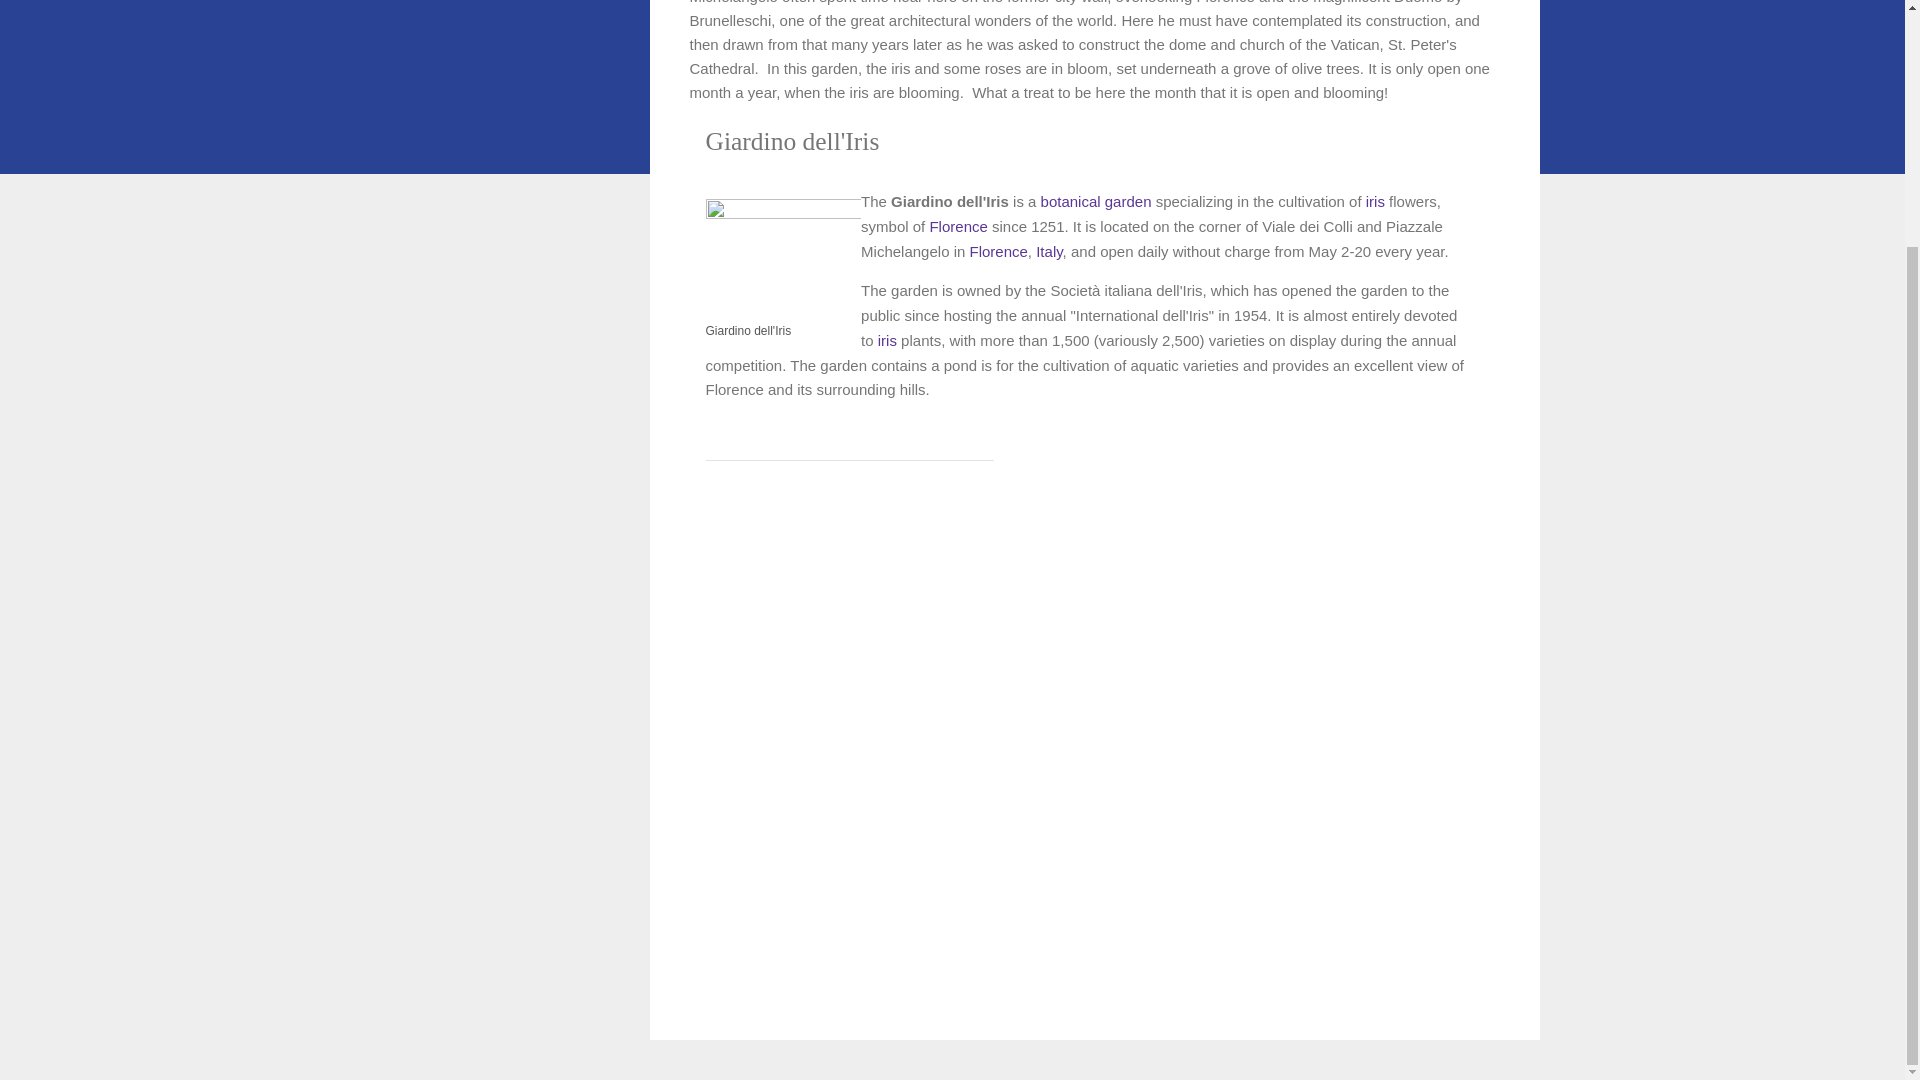  Describe the element at coordinates (1374, 201) in the screenshot. I see `iris` at that location.